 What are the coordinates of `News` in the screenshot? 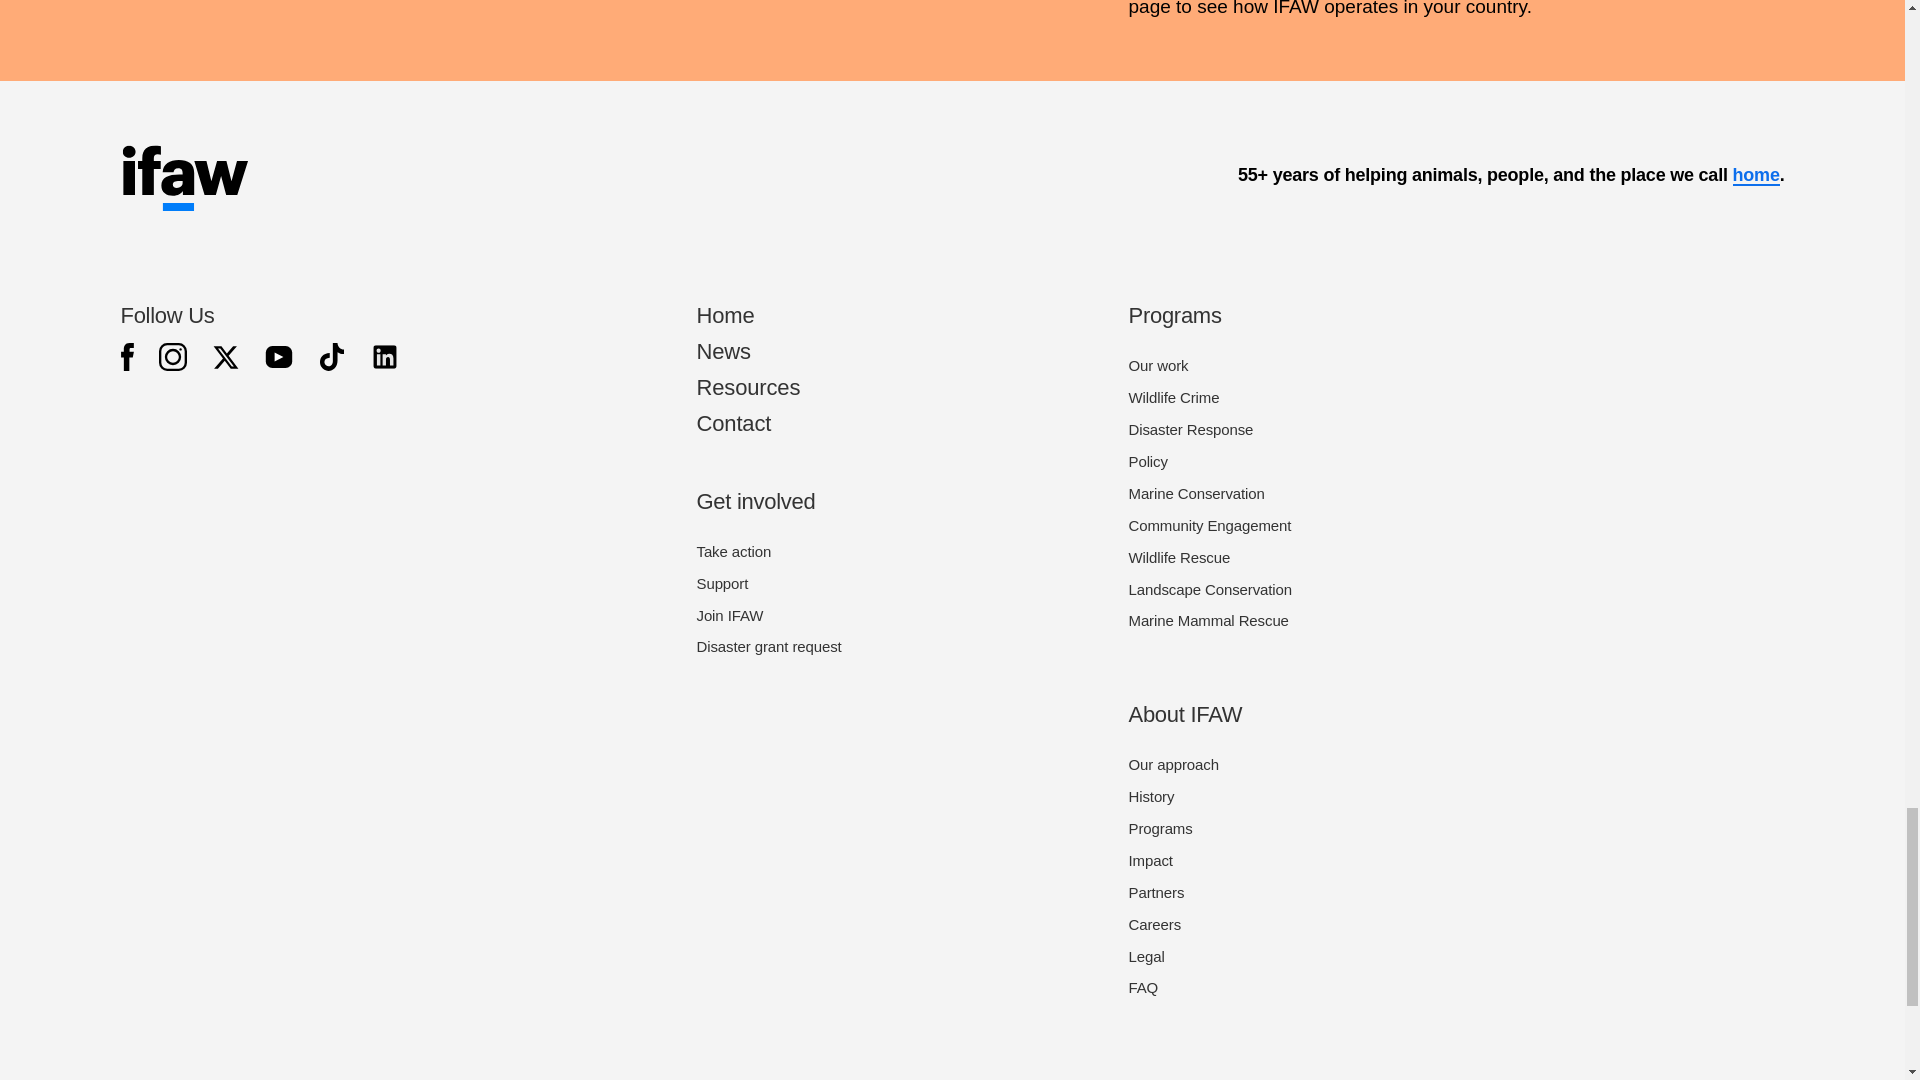 It's located at (722, 351).